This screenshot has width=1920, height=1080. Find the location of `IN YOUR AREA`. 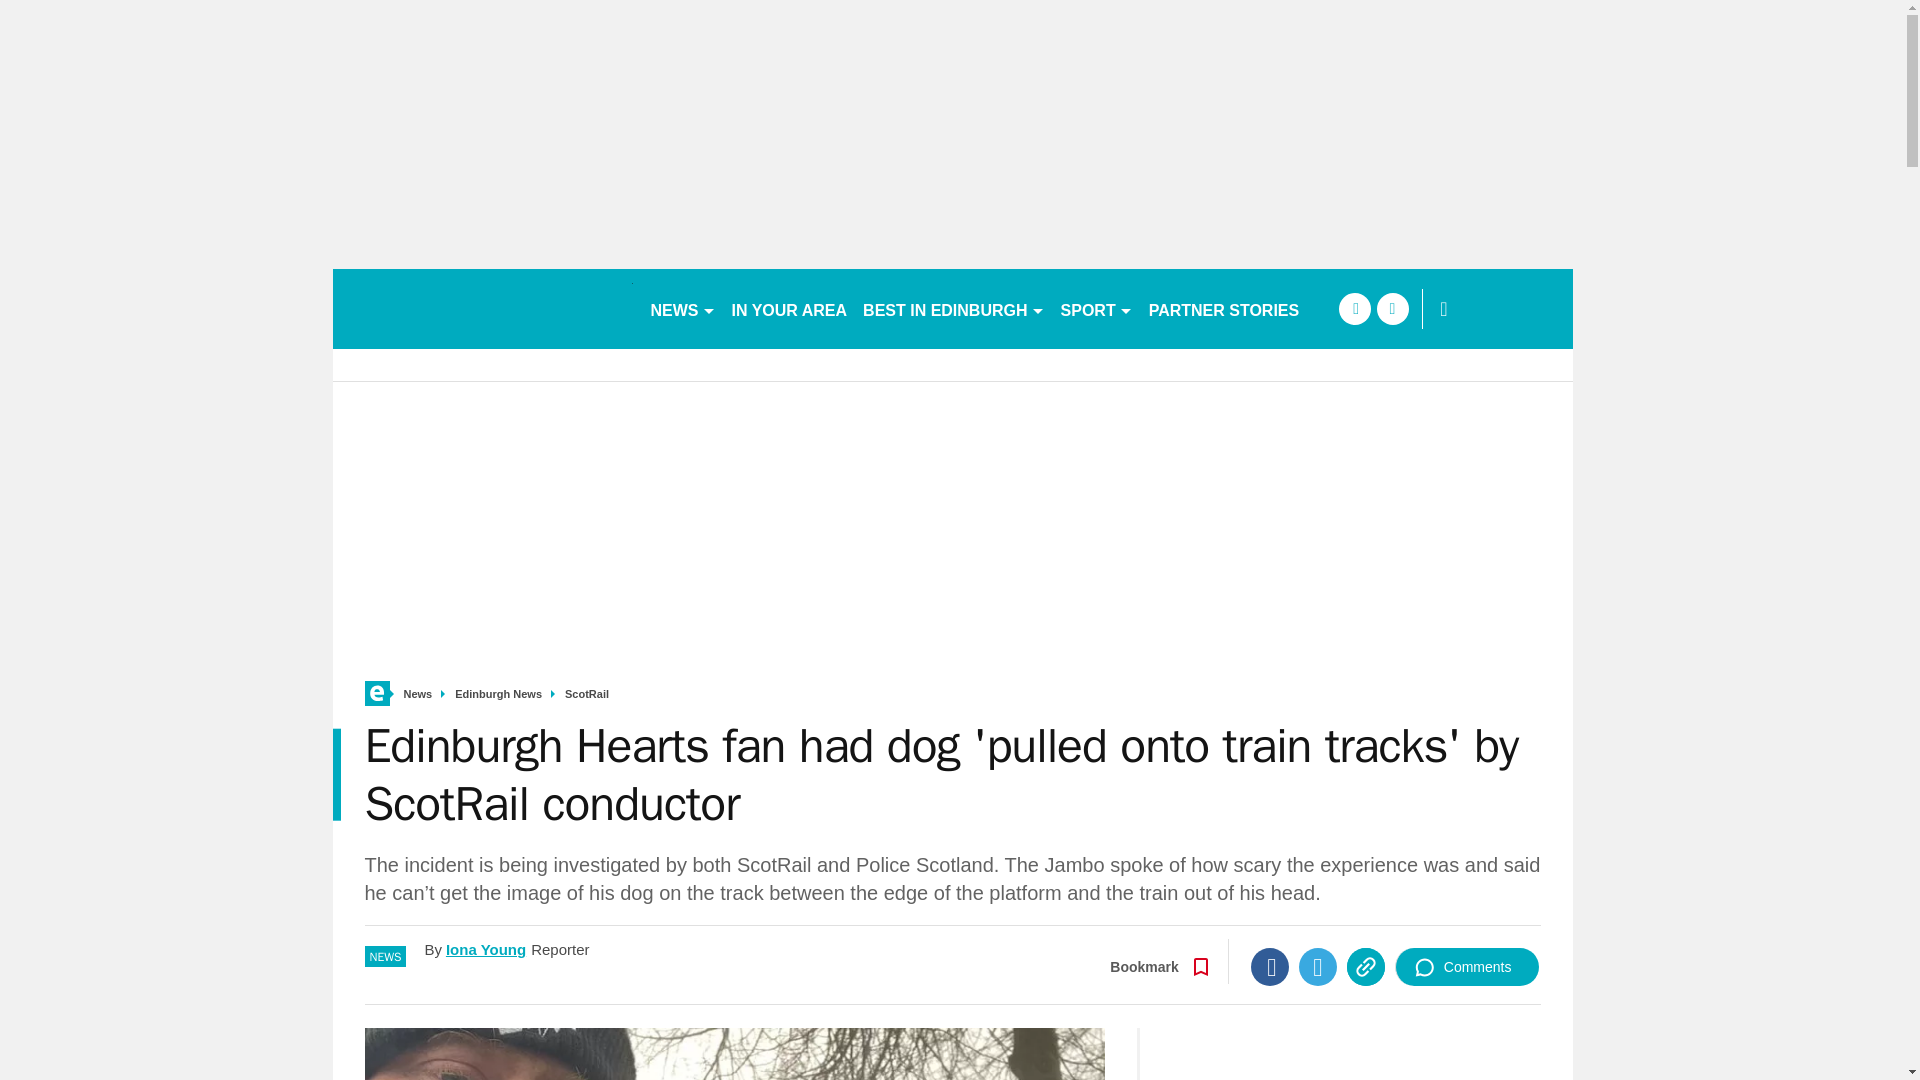

IN YOUR AREA is located at coordinates (790, 308).